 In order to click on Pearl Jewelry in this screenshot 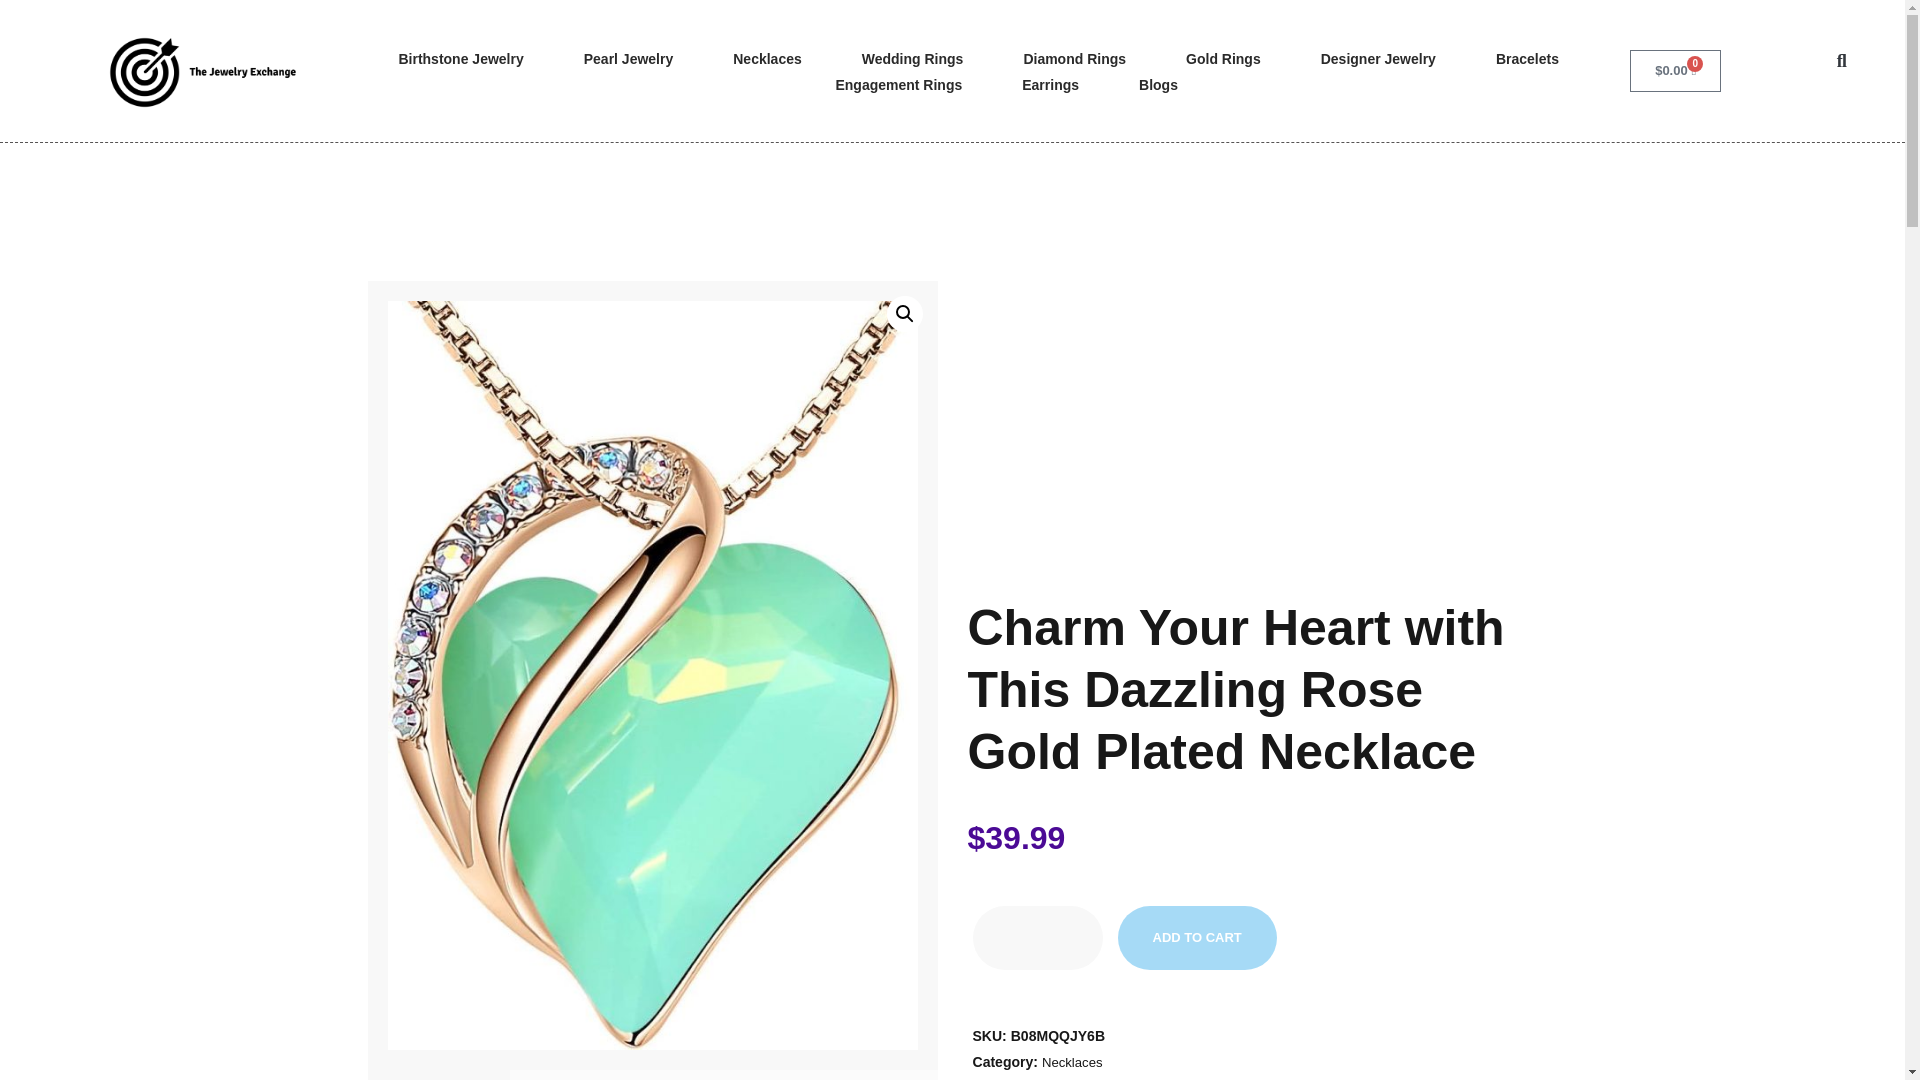, I will do `click(628, 59)`.